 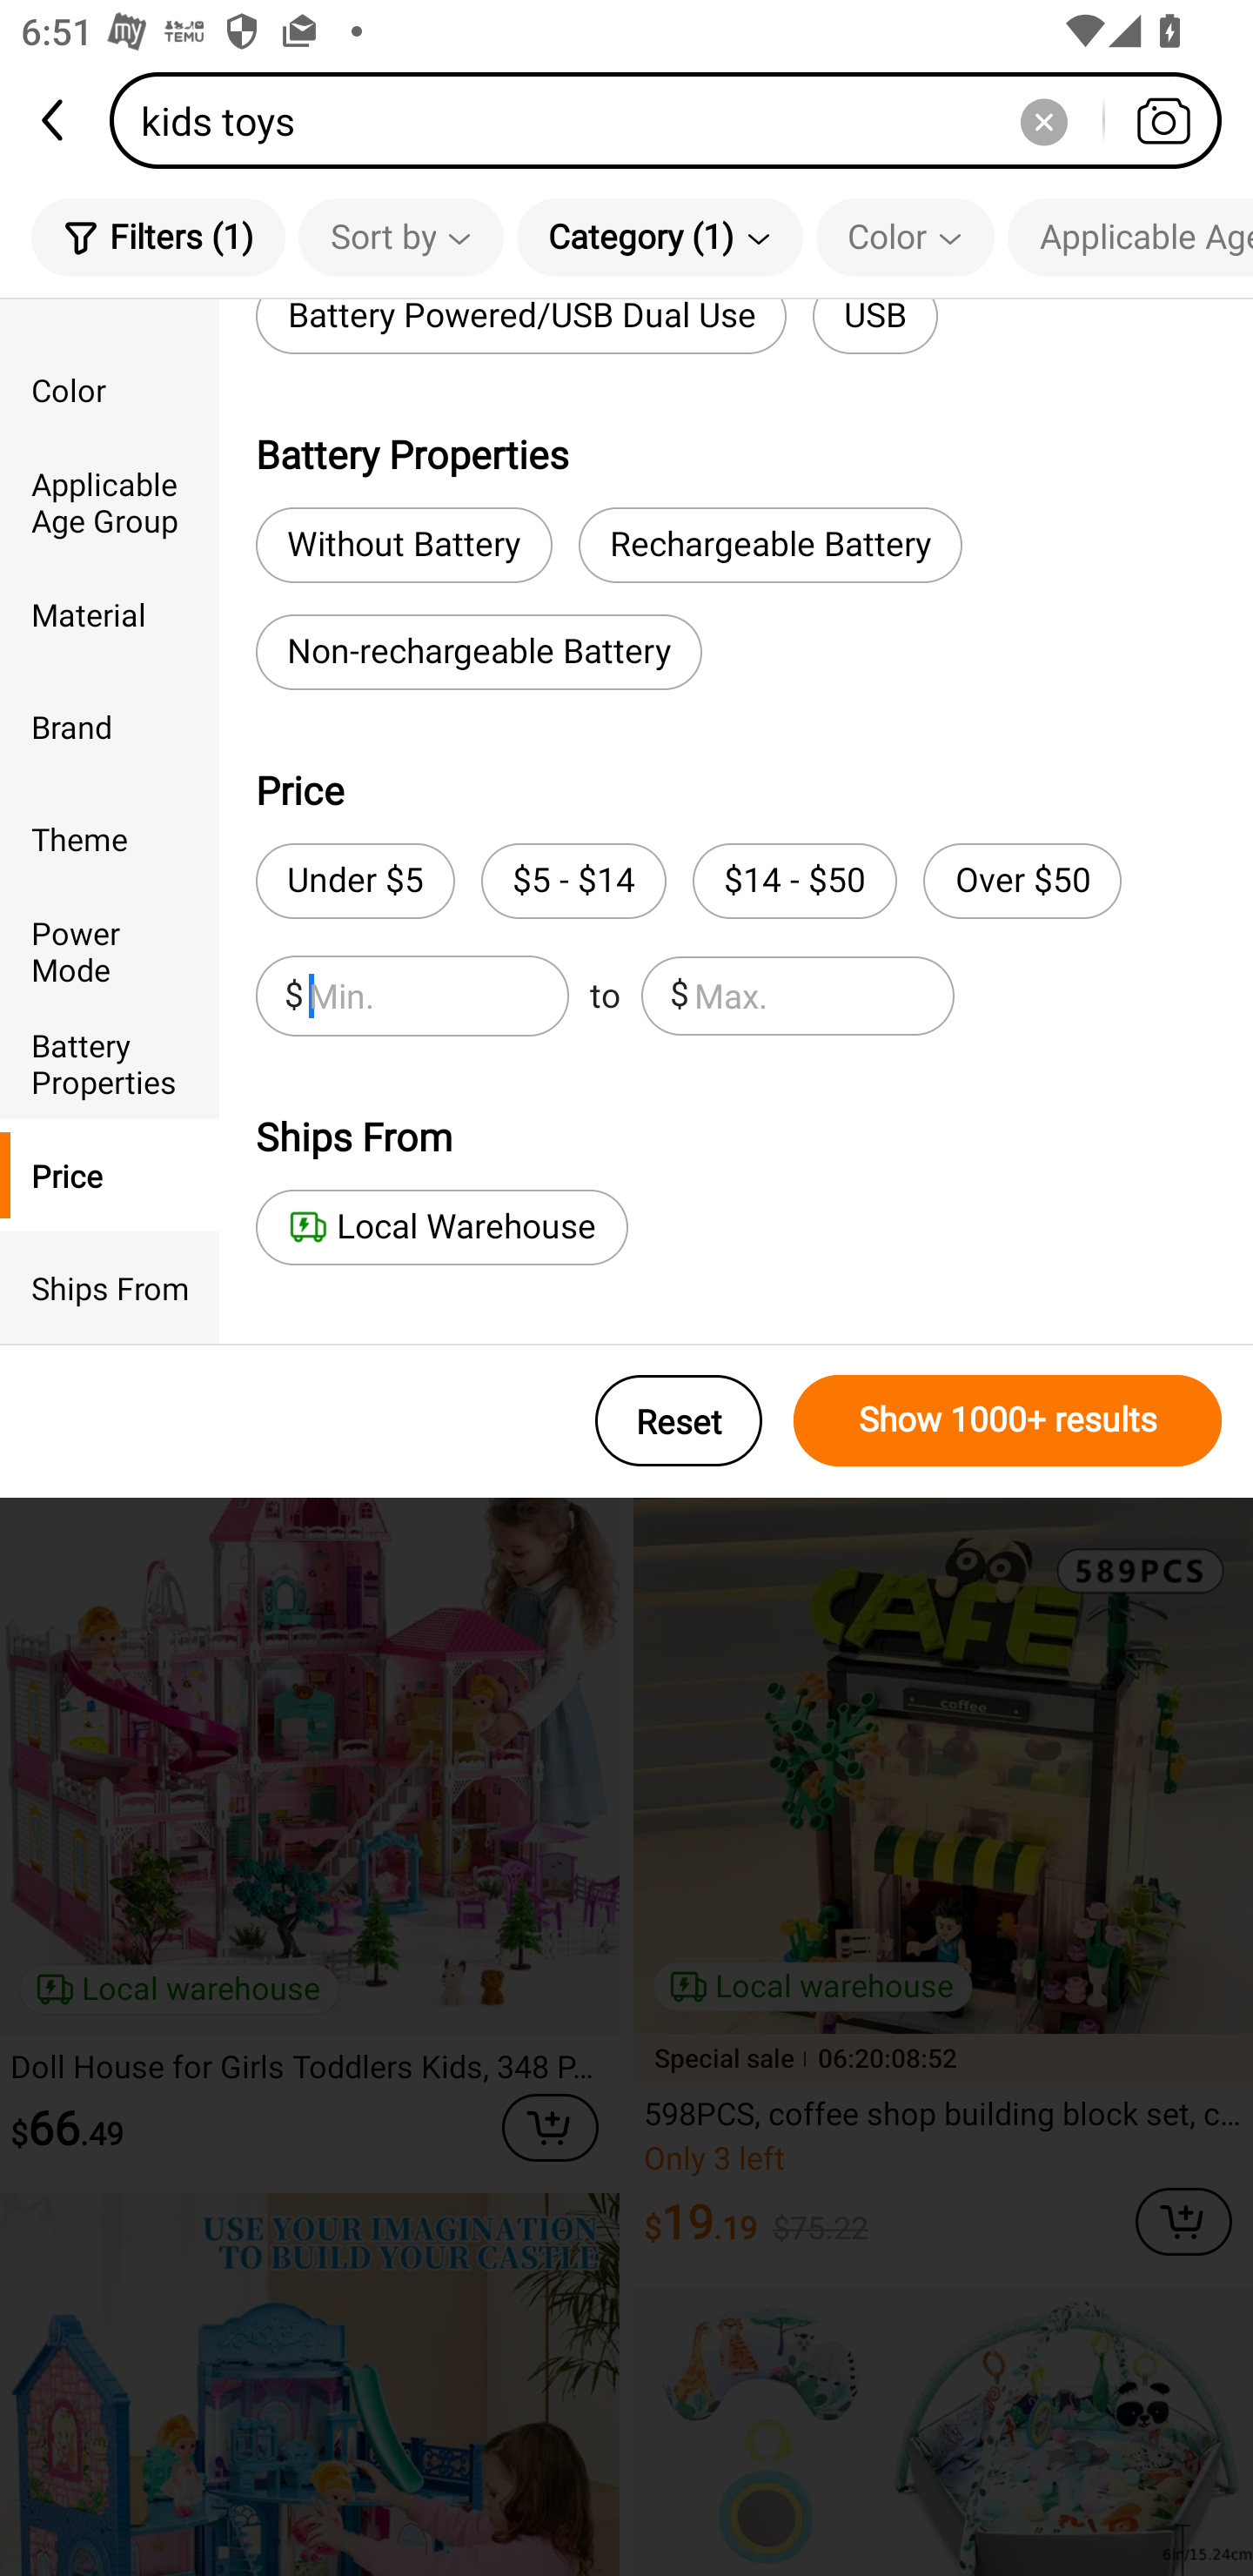 What do you see at coordinates (158, 237) in the screenshot?
I see `Filters (1)` at bounding box center [158, 237].